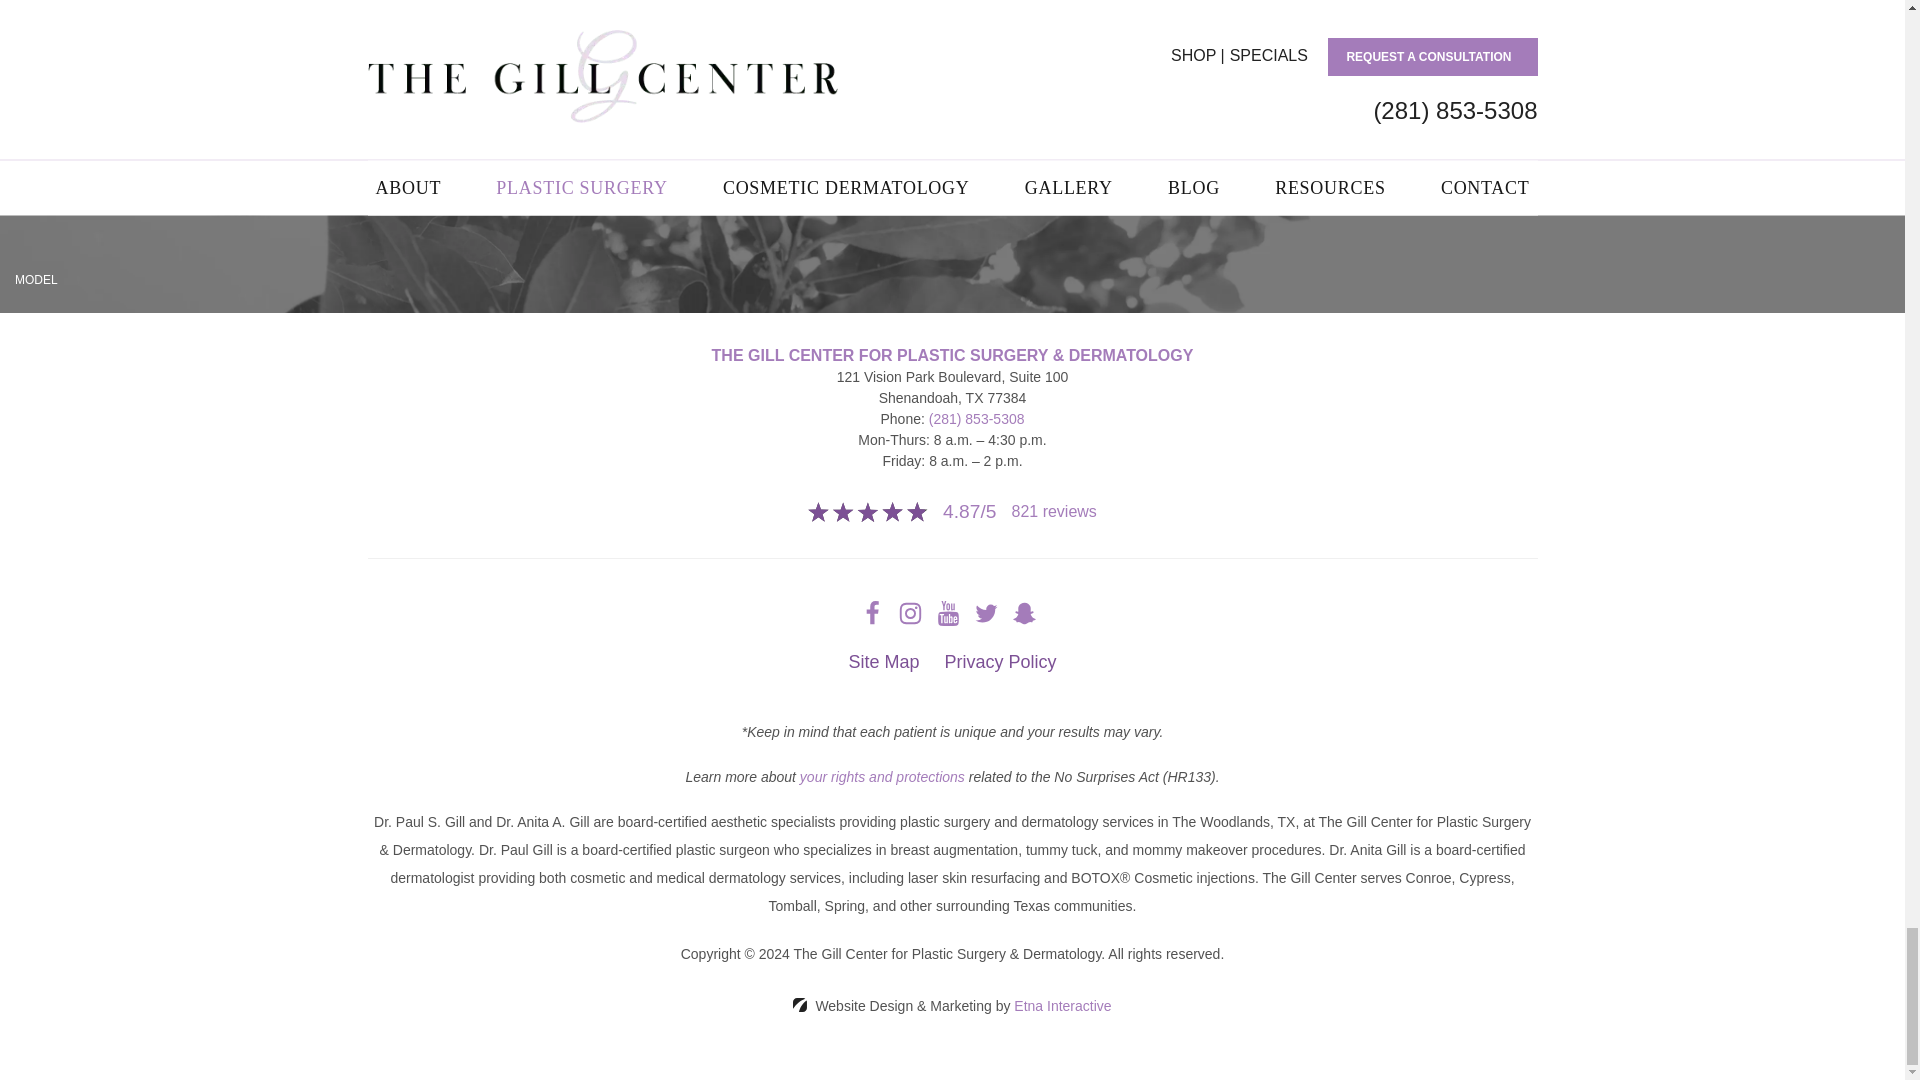 Image resolution: width=1920 pixels, height=1080 pixels. I want to click on checked, so click(375, 40).